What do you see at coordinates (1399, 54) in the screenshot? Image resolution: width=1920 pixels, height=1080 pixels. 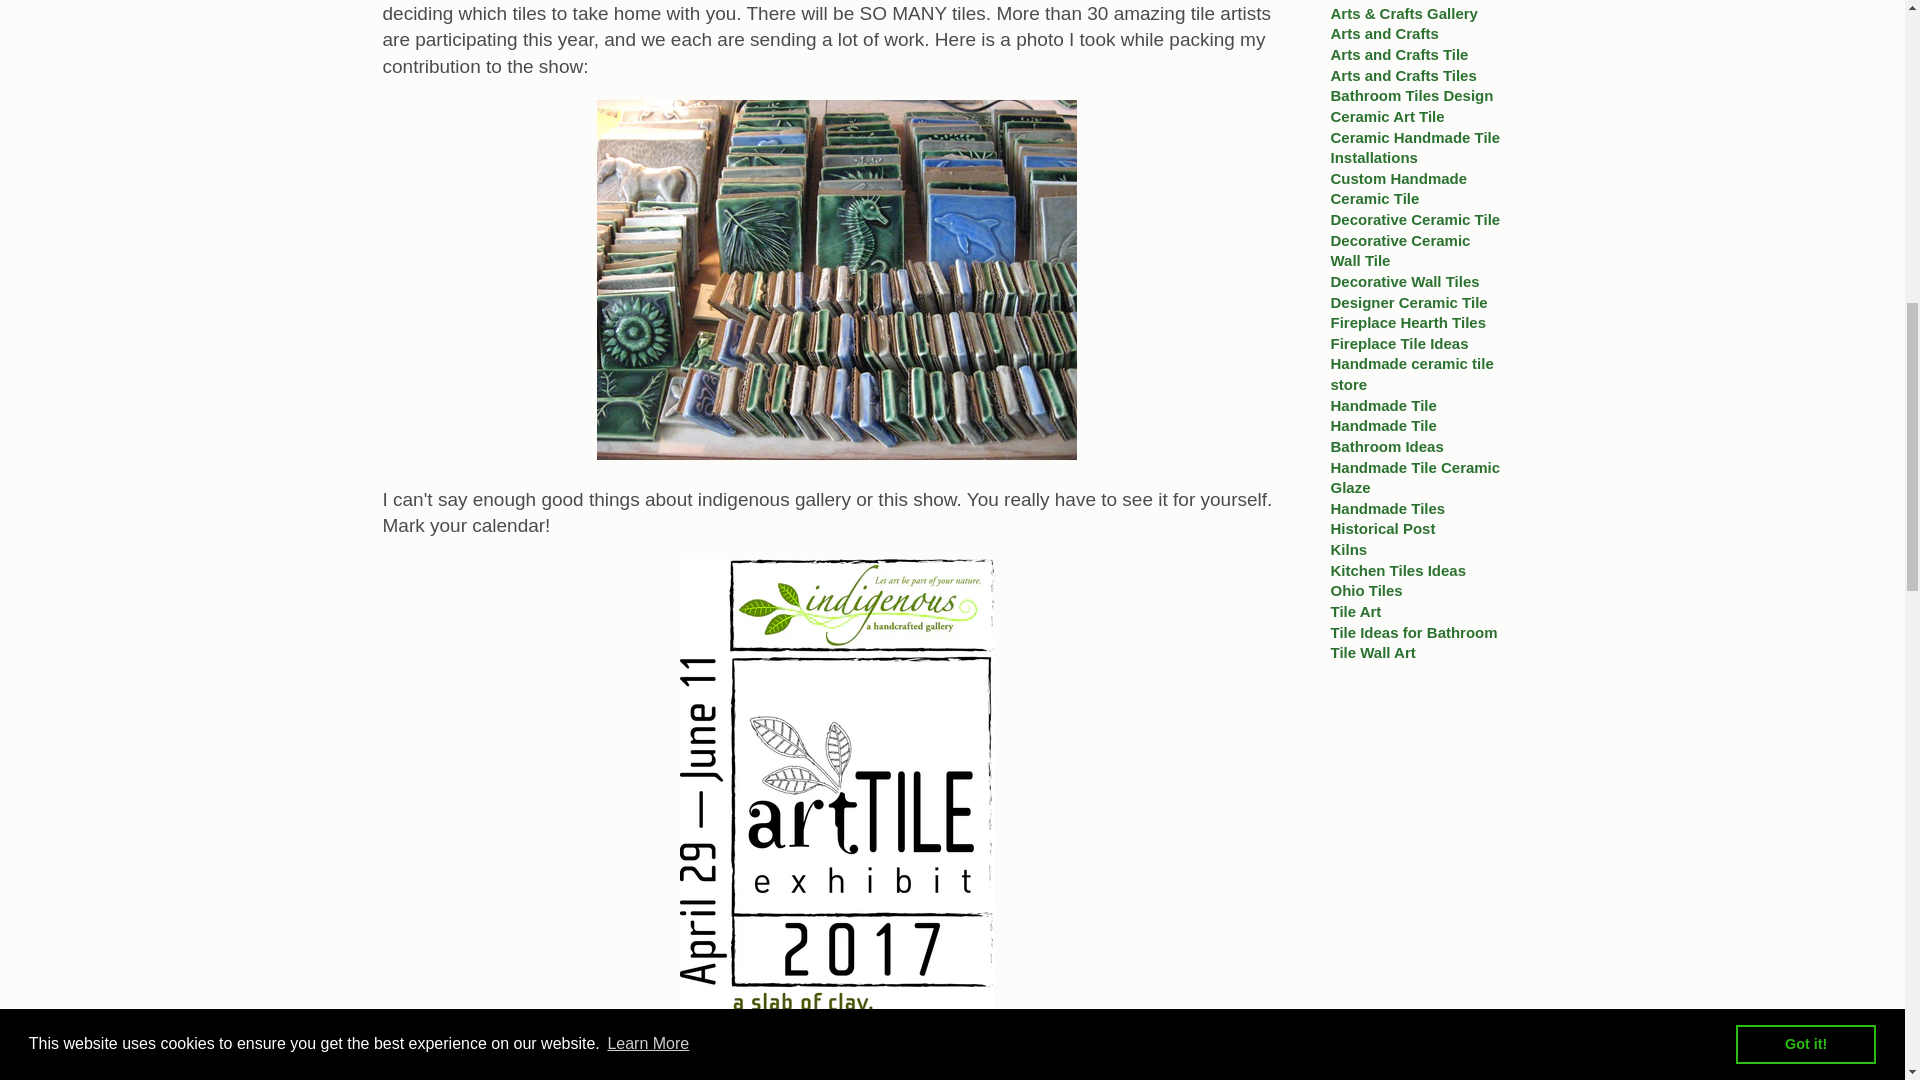 I see `Show articles tagged Arts and Crafts Tile` at bounding box center [1399, 54].